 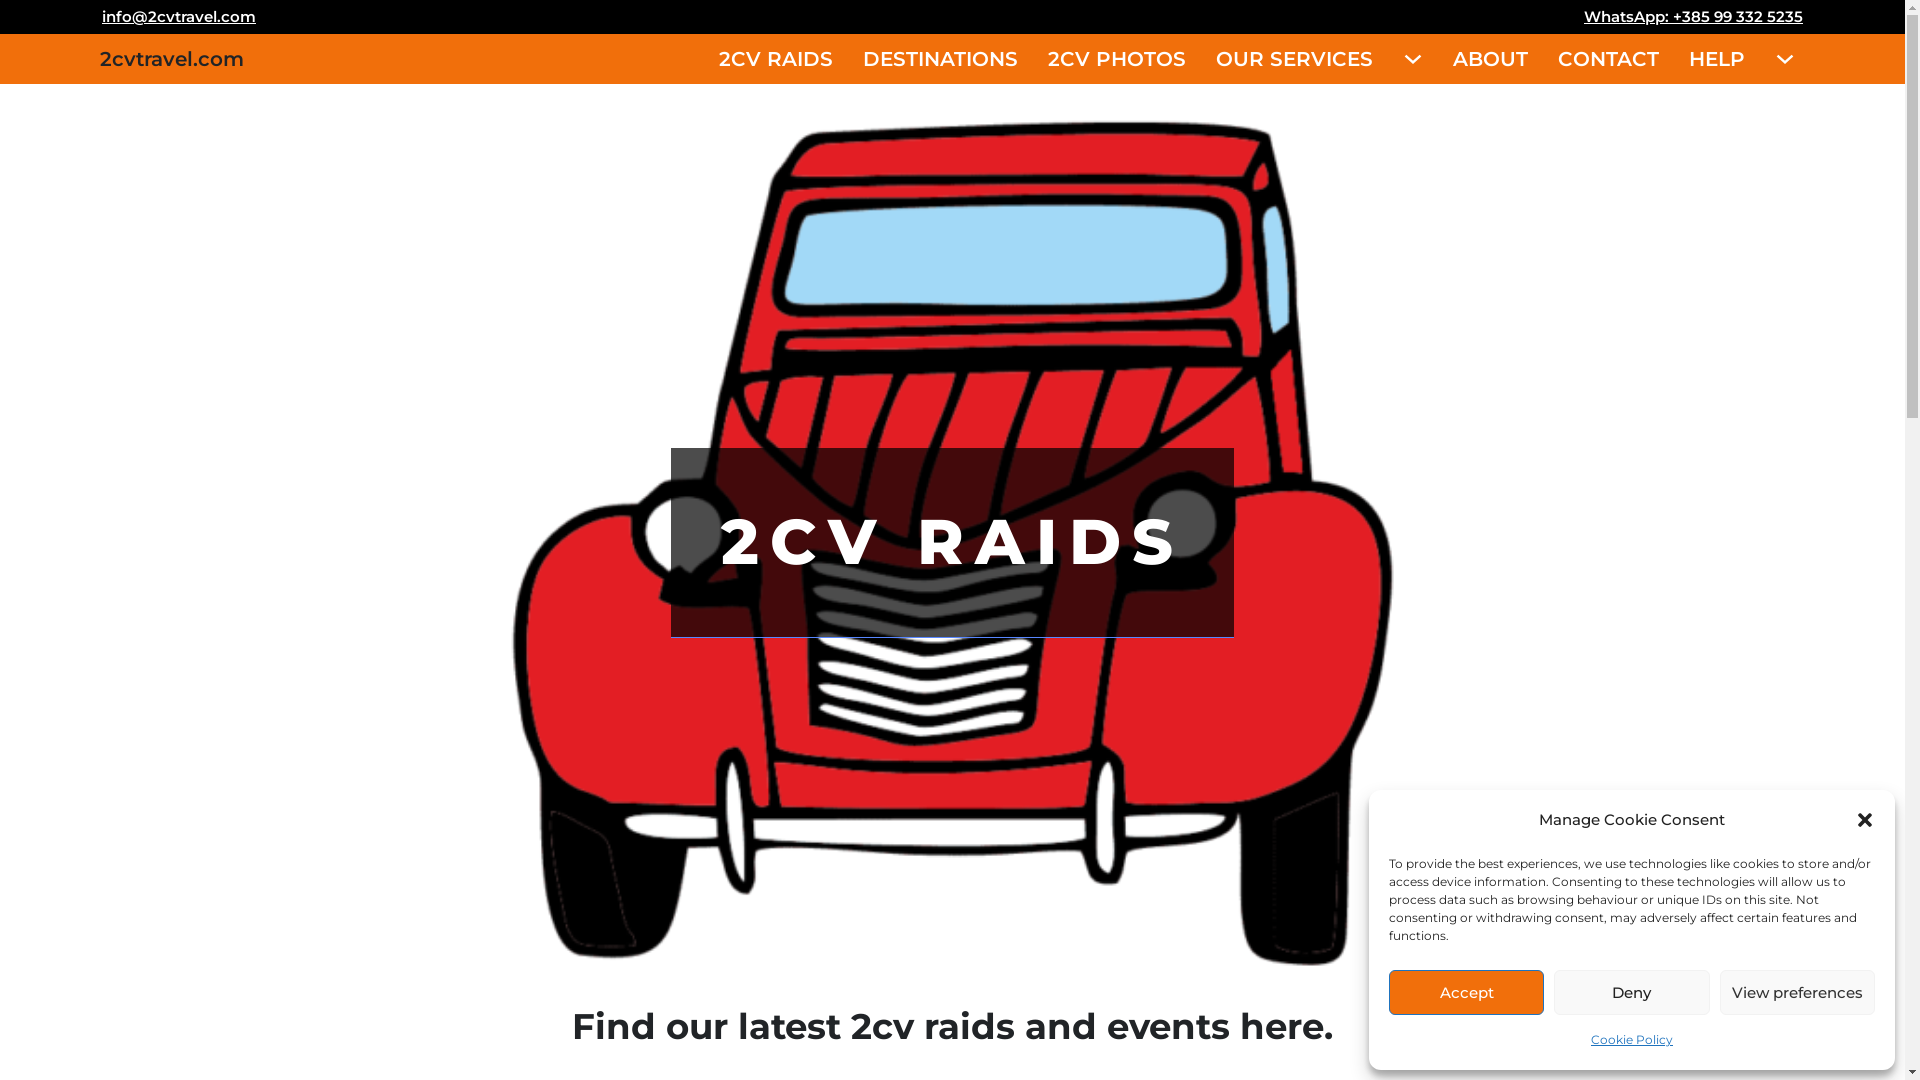 I want to click on 2cvtravel.com, so click(x=172, y=59).